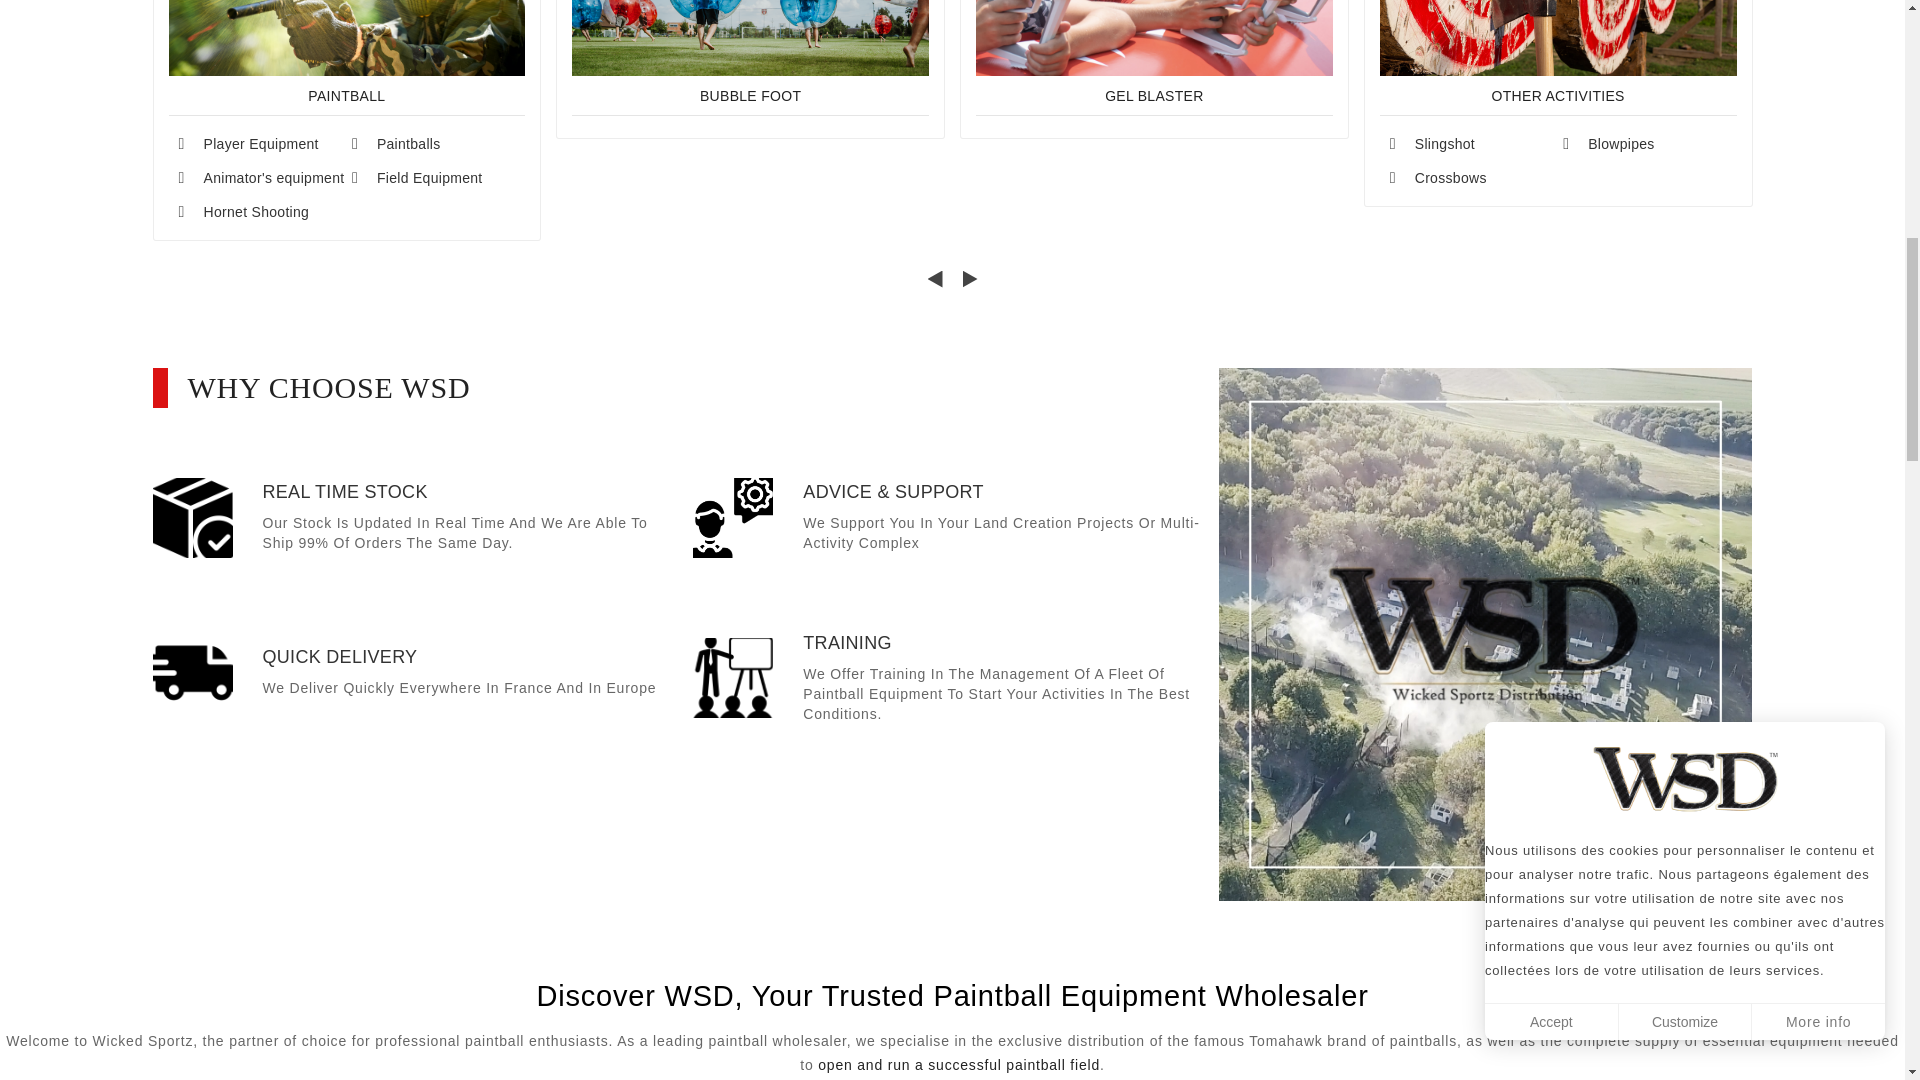 Image resolution: width=1920 pixels, height=1080 pixels. I want to click on Animator's equipment, so click(260, 186).